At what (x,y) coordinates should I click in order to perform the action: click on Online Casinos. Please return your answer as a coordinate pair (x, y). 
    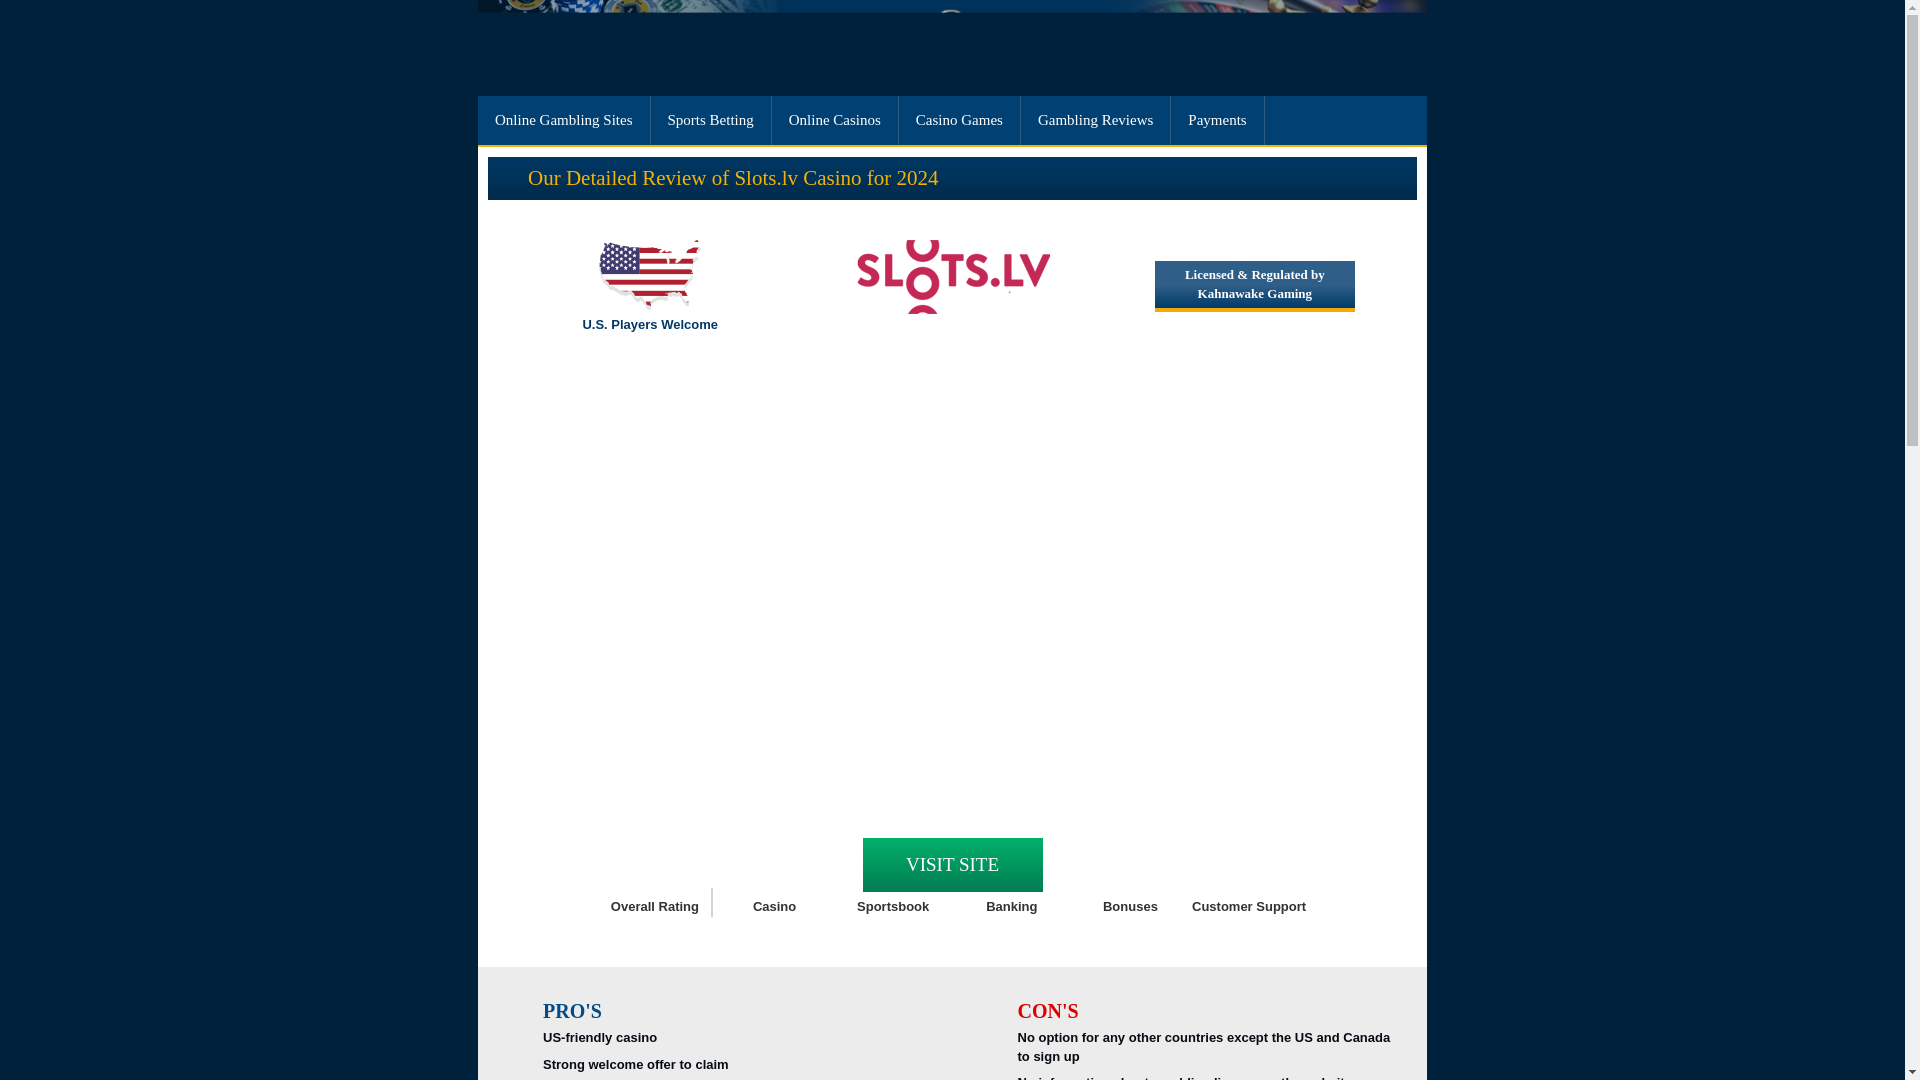
    Looking at the image, I should click on (834, 120).